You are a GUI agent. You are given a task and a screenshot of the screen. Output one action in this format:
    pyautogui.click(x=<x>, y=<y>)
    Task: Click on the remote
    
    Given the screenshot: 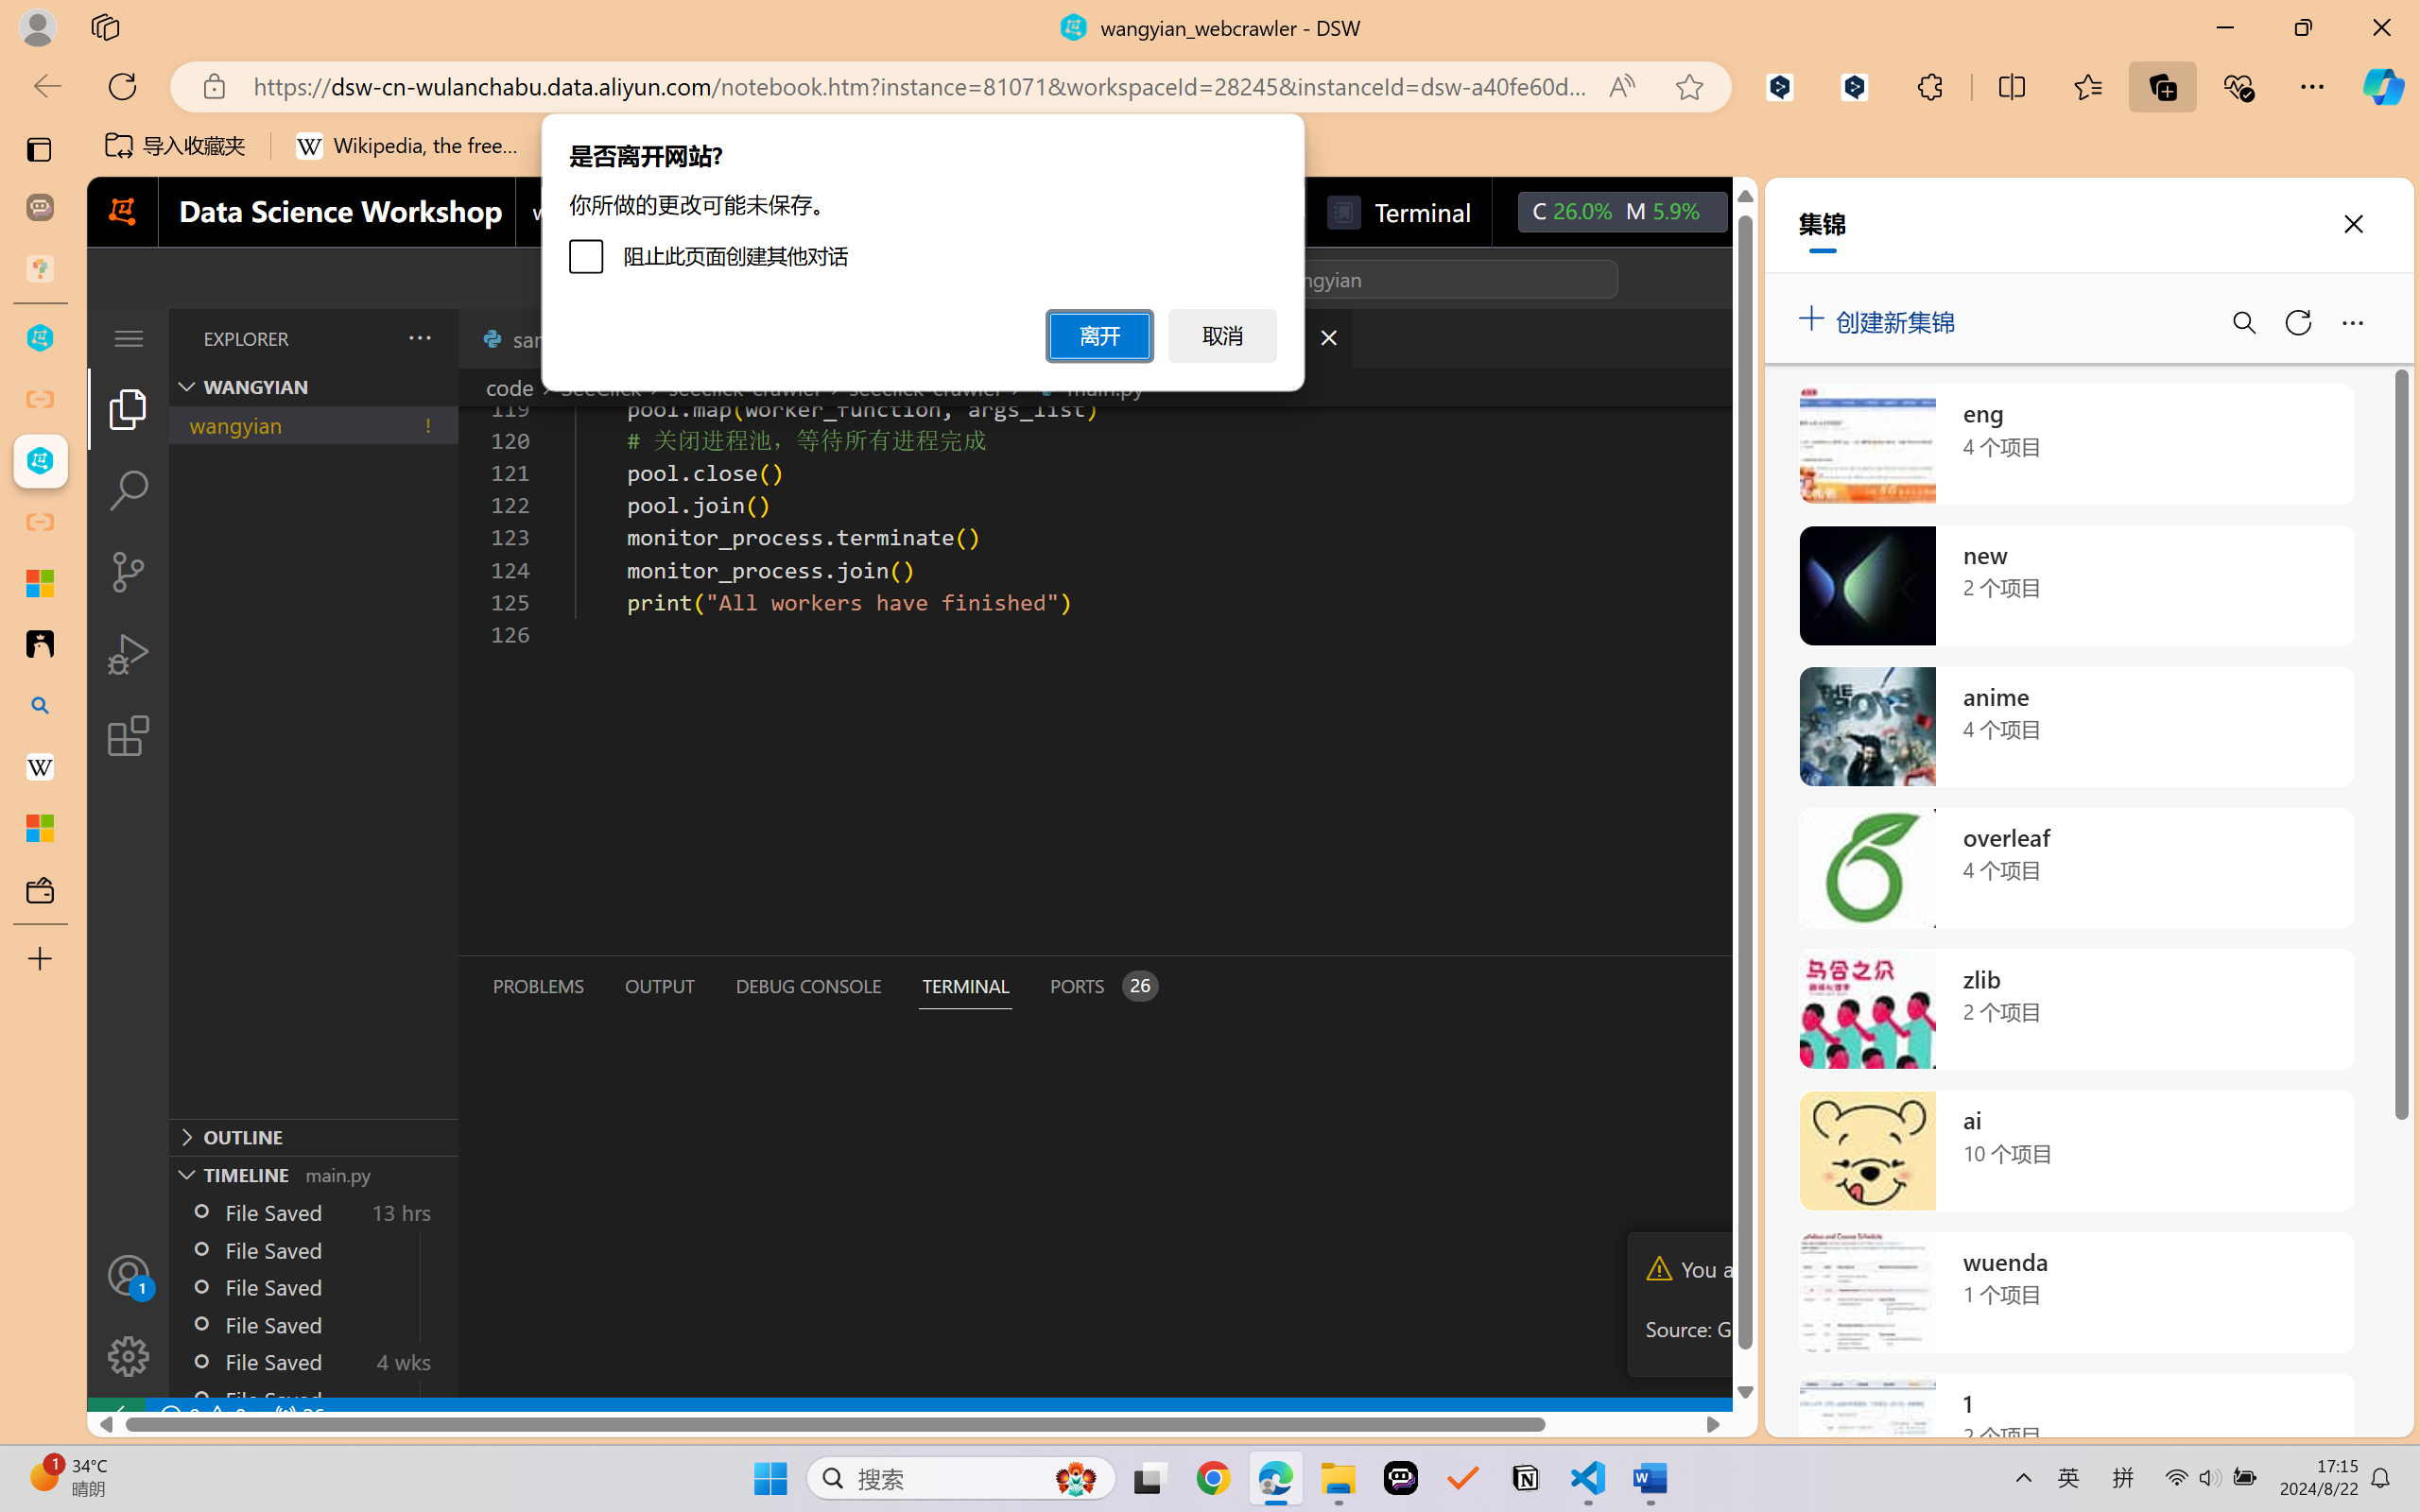 What is the action you would take?
    pyautogui.click(x=115, y=1416)
    